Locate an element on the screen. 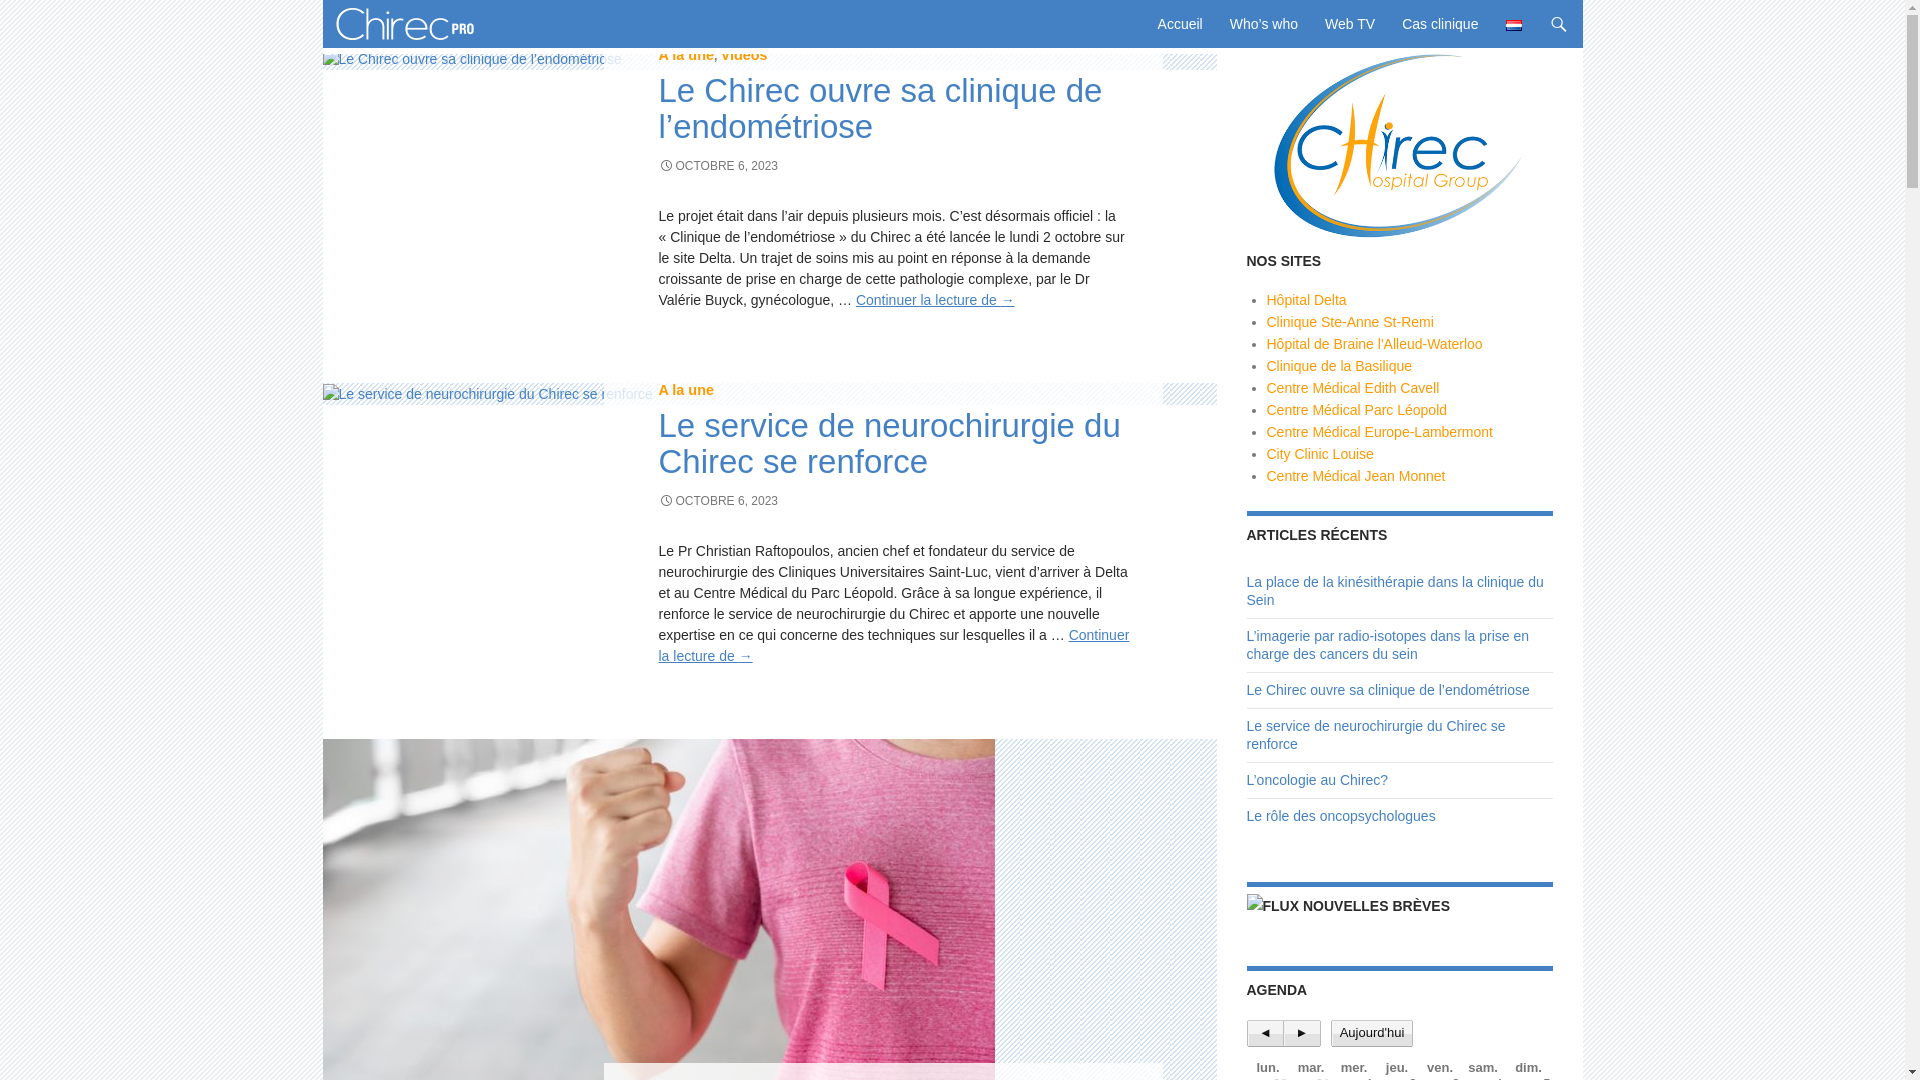 This screenshot has width=1920, height=1080. Clinique de la Basilique is located at coordinates (1339, 366).